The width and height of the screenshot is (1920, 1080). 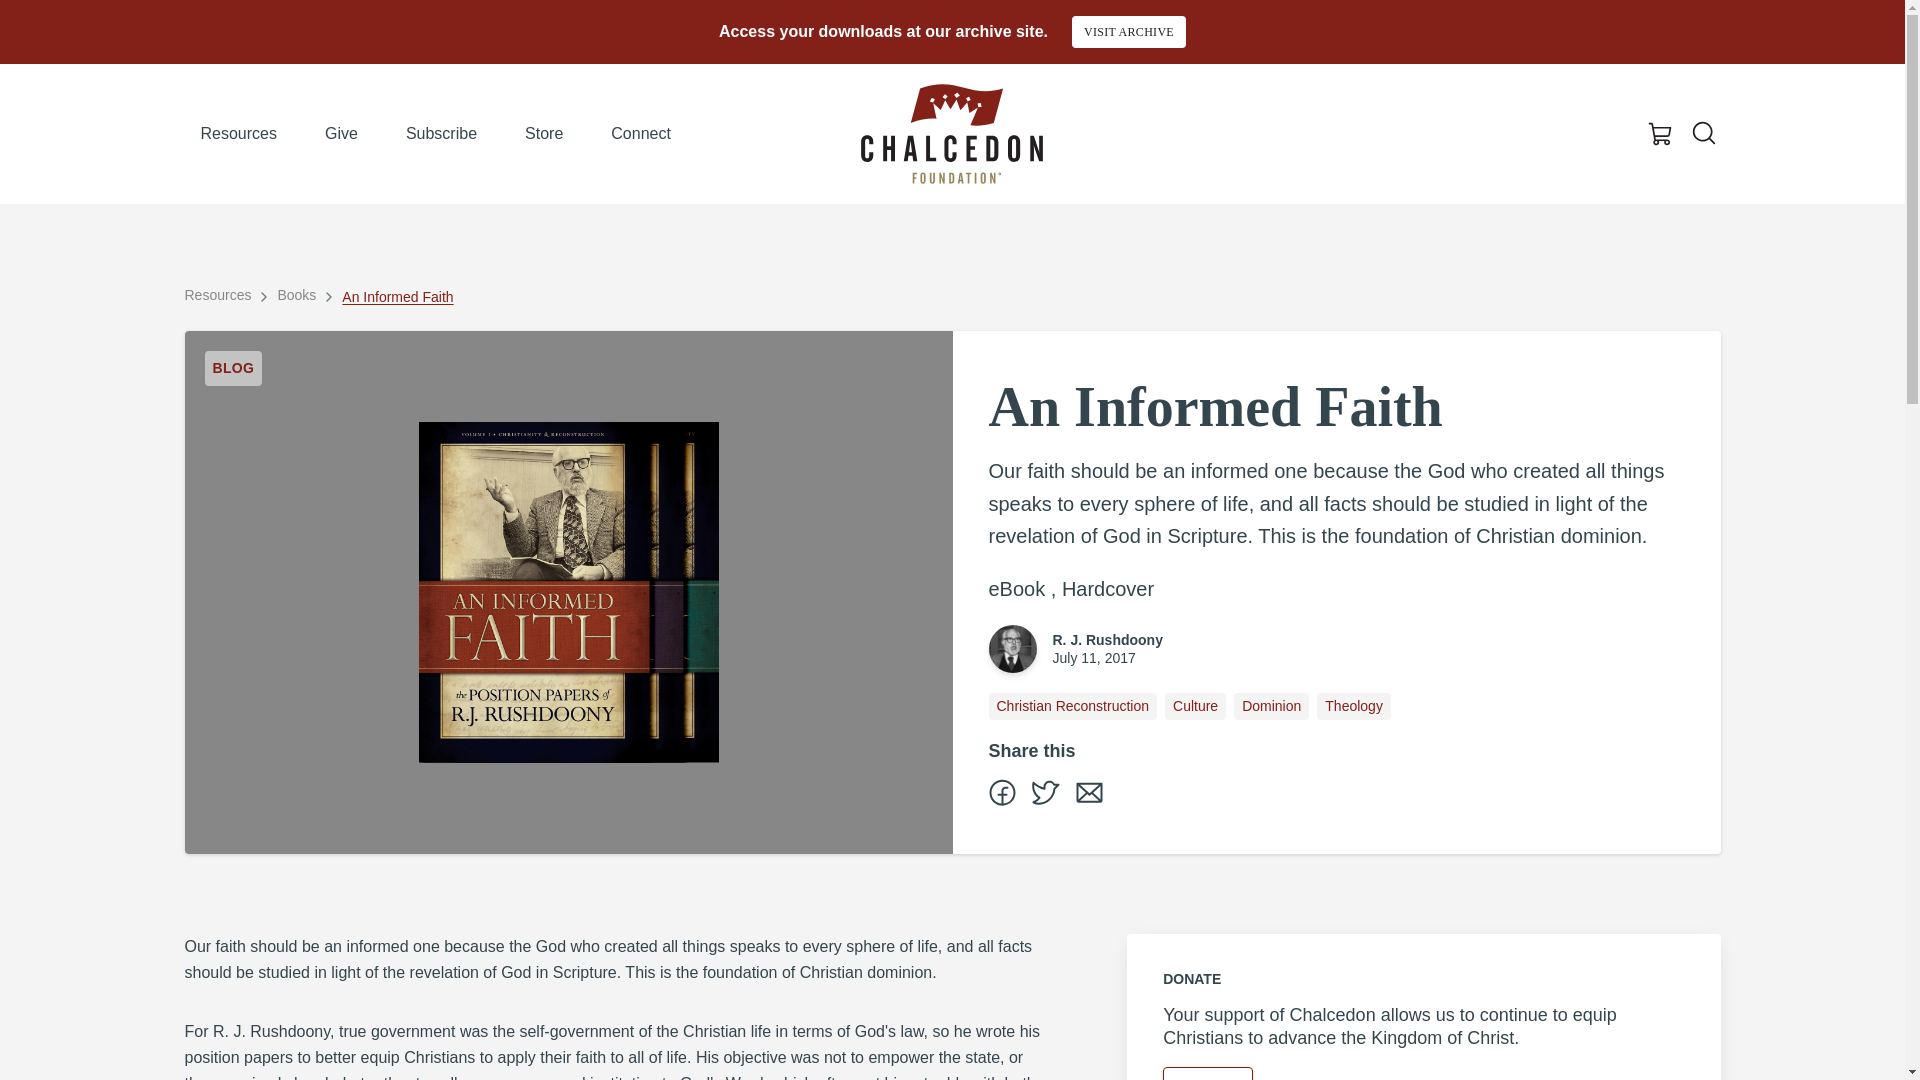 I want to click on Resources, so click(x=238, y=134).